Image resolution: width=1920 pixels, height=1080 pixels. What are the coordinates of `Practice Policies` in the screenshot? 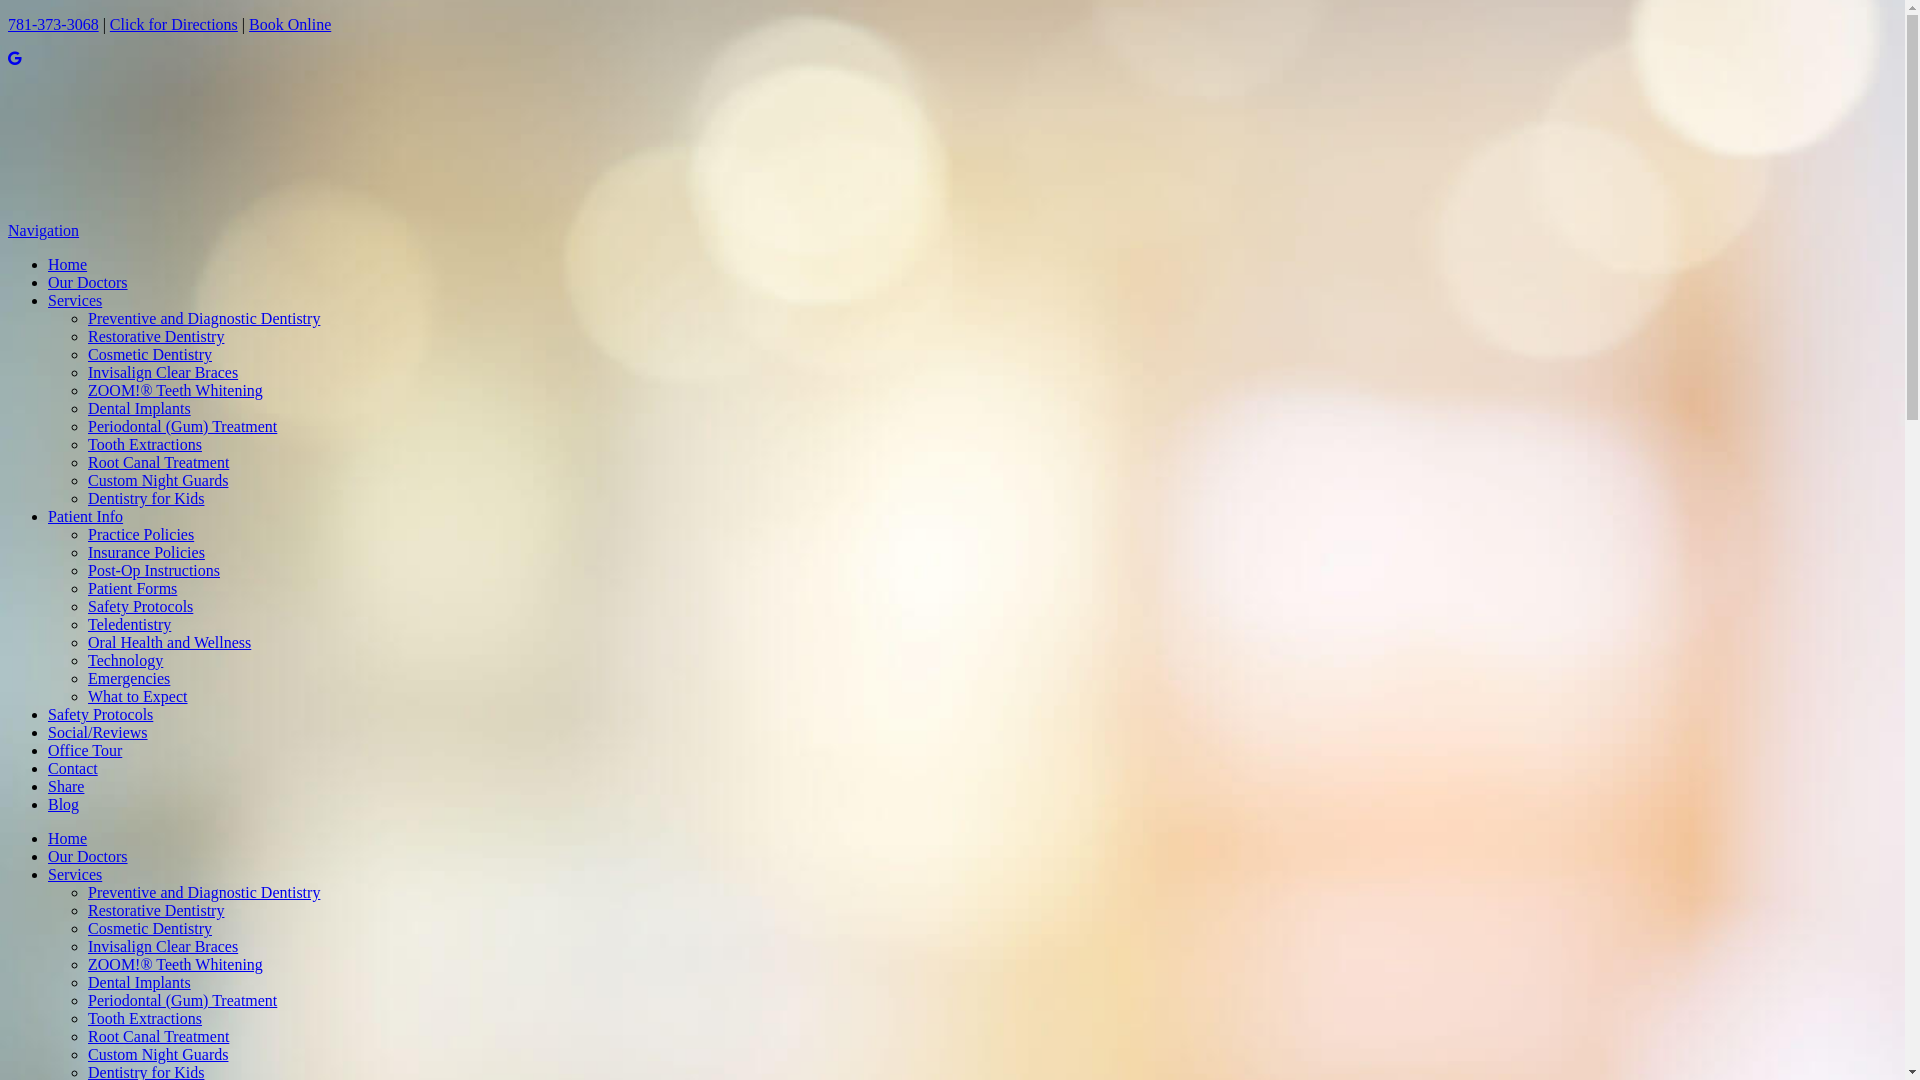 It's located at (141, 534).